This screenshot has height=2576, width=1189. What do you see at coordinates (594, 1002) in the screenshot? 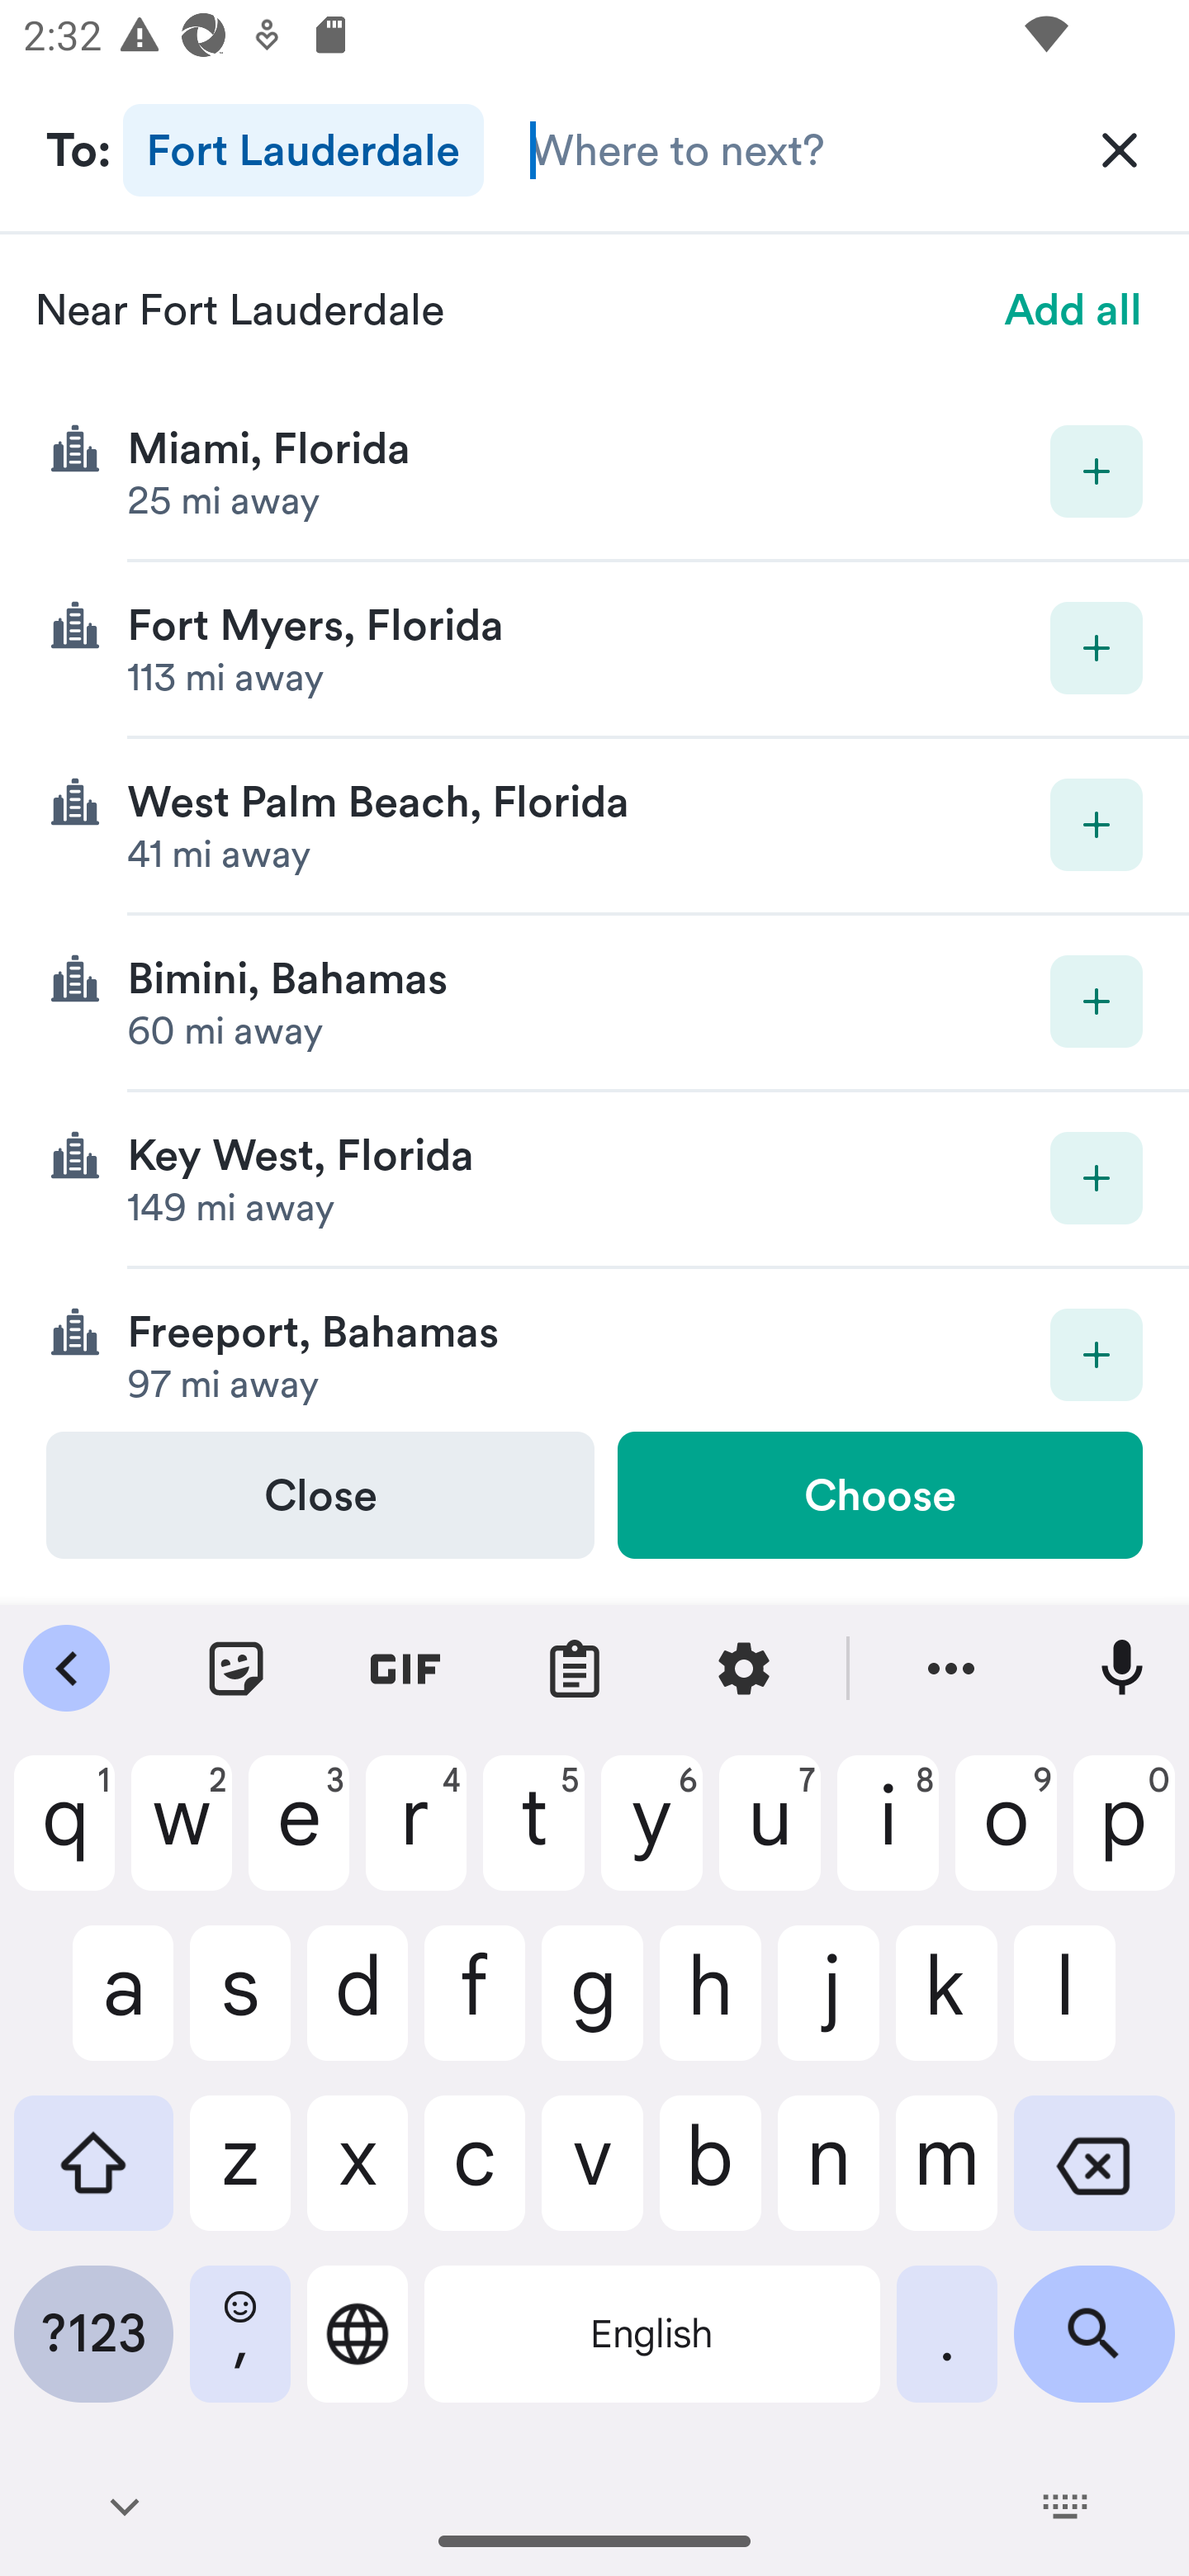
I see `Add destination Bimini, Bahamas 60 mi away` at bounding box center [594, 1002].